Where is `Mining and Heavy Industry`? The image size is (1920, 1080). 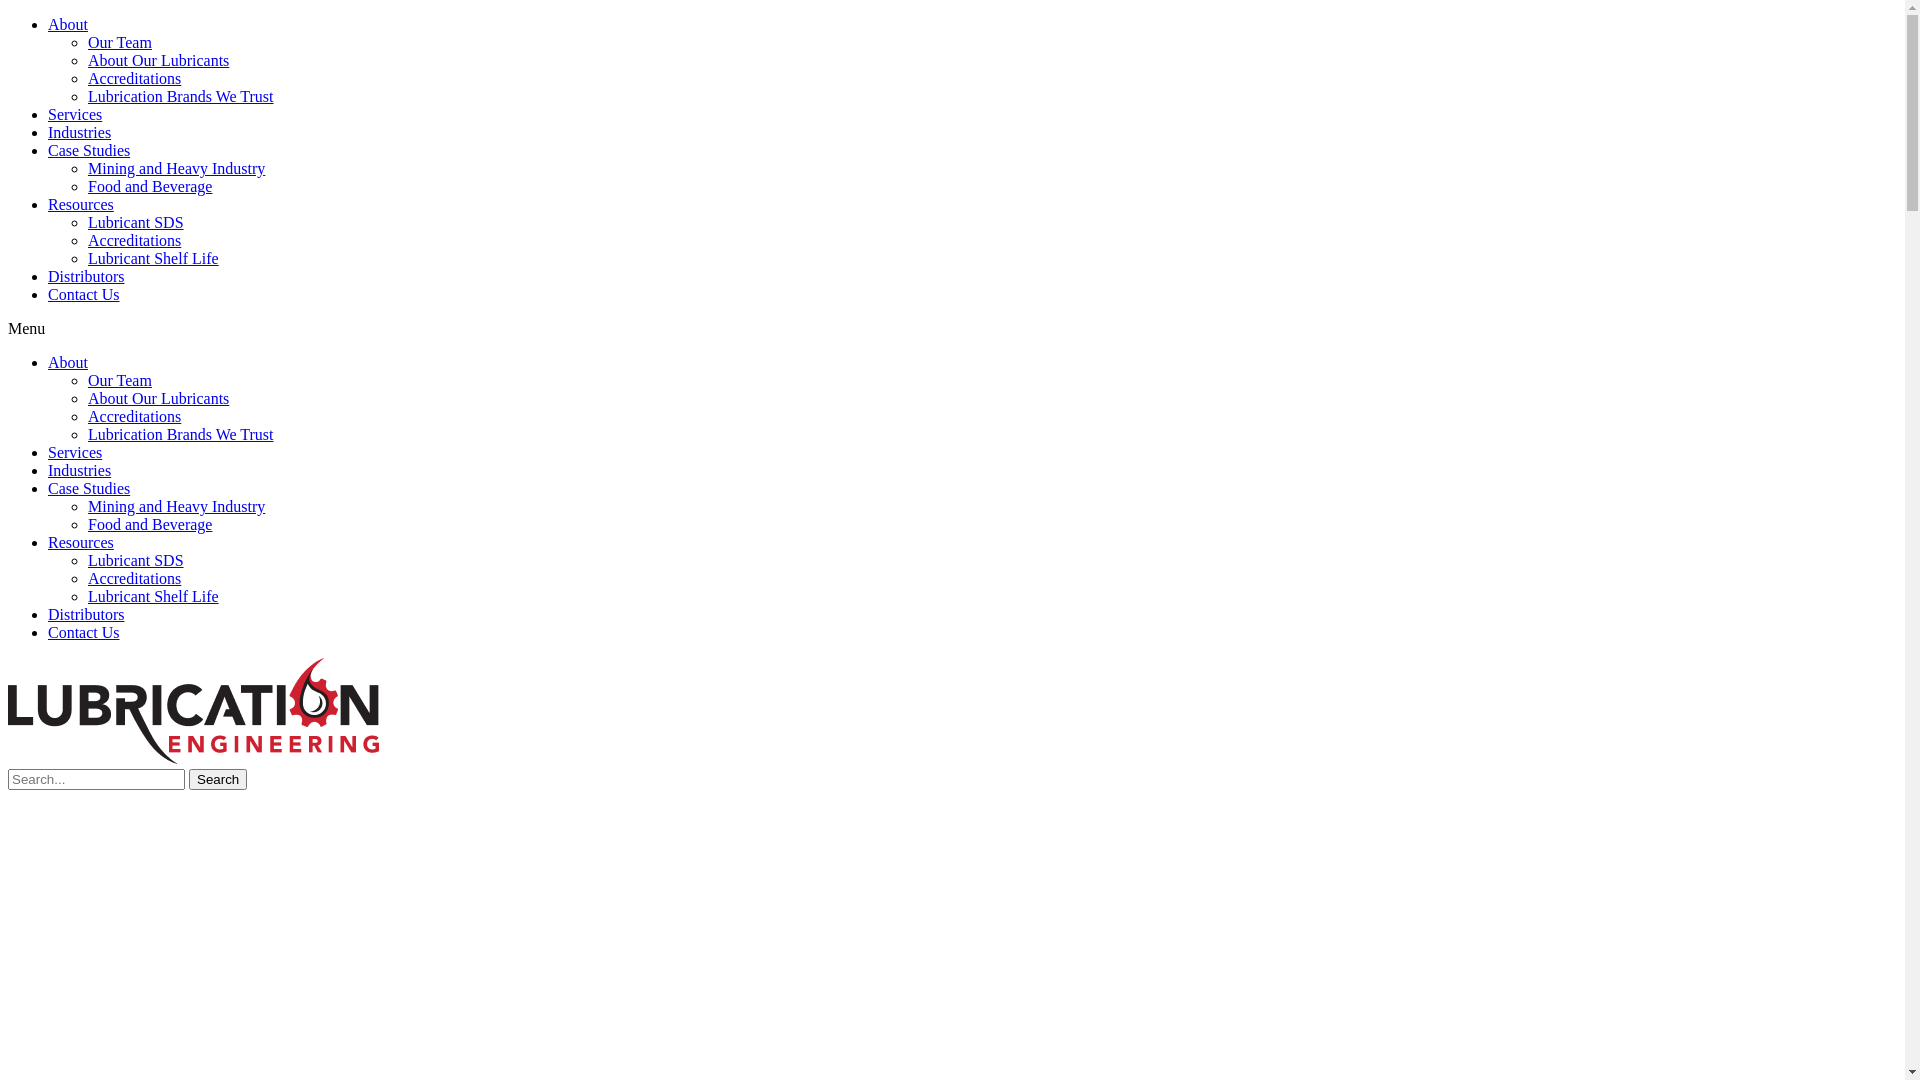 Mining and Heavy Industry is located at coordinates (176, 168).